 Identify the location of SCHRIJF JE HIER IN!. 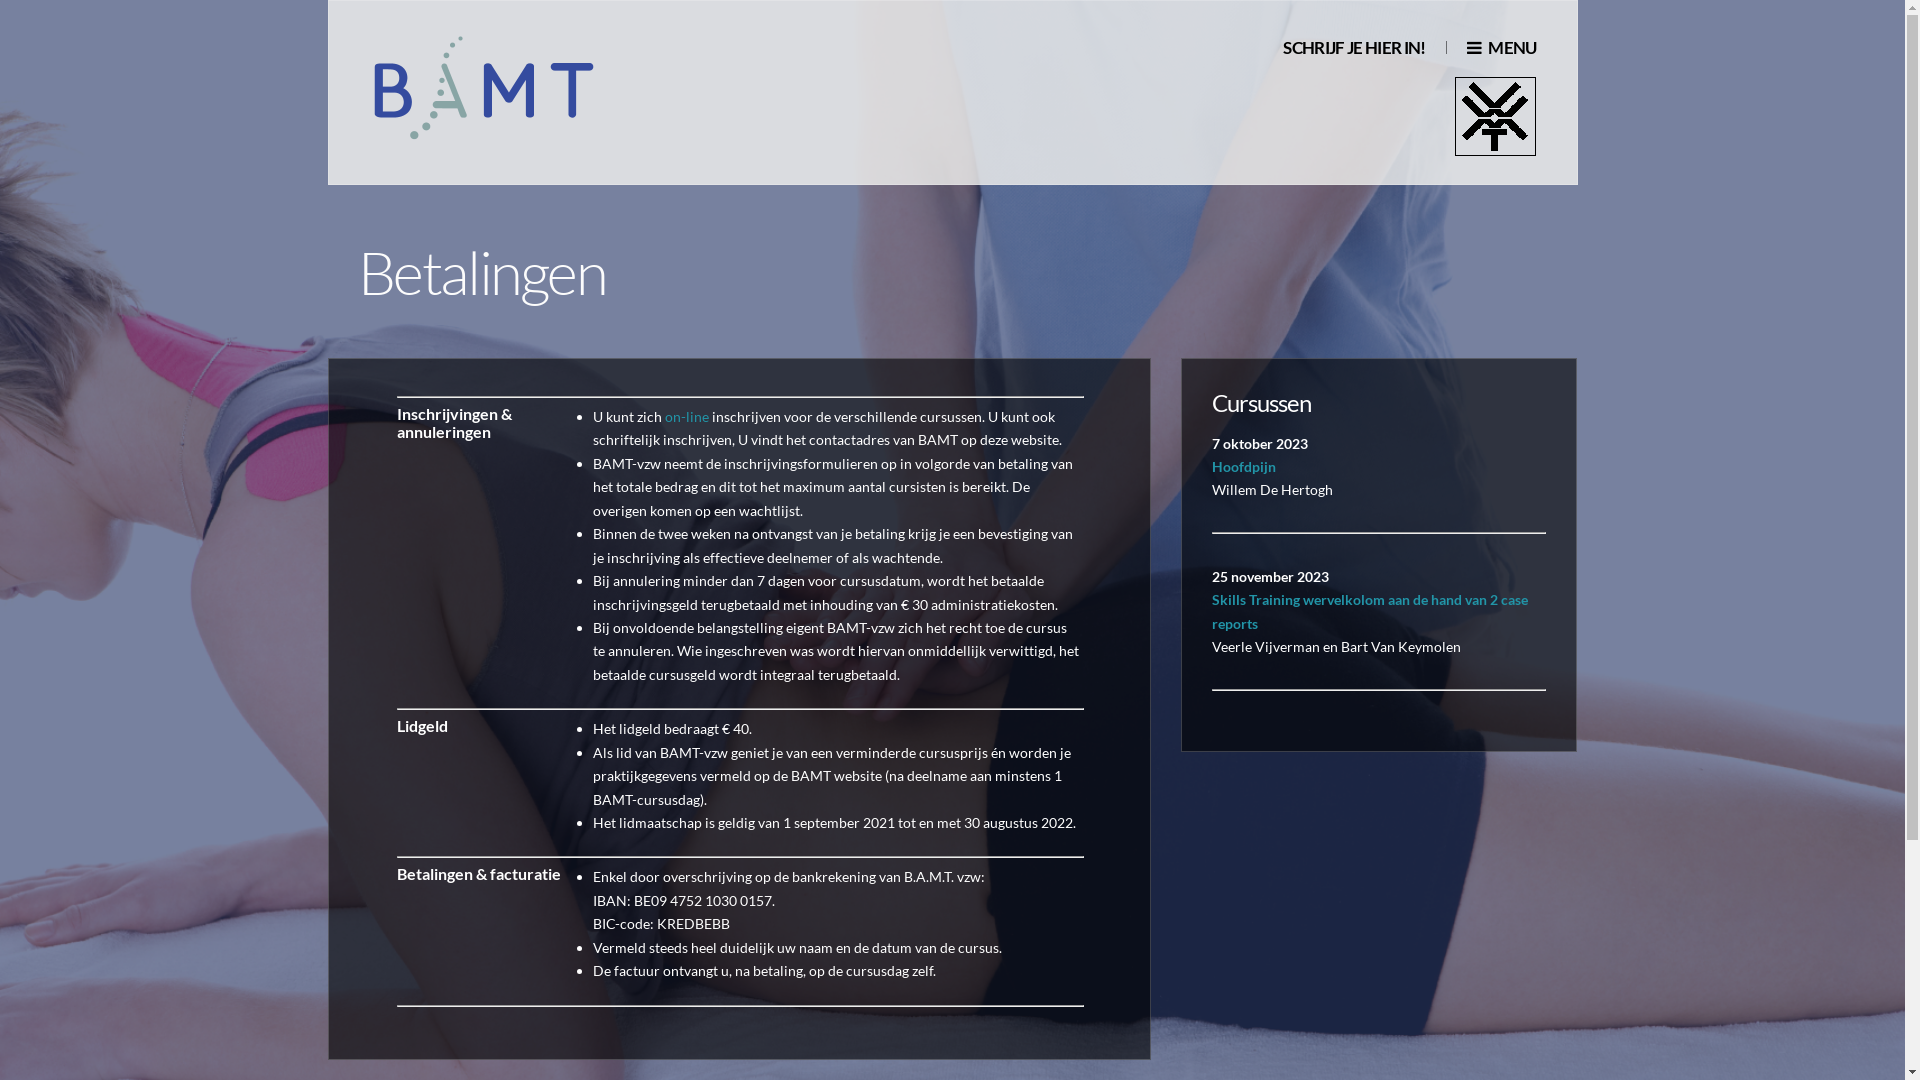
(1354, 48).